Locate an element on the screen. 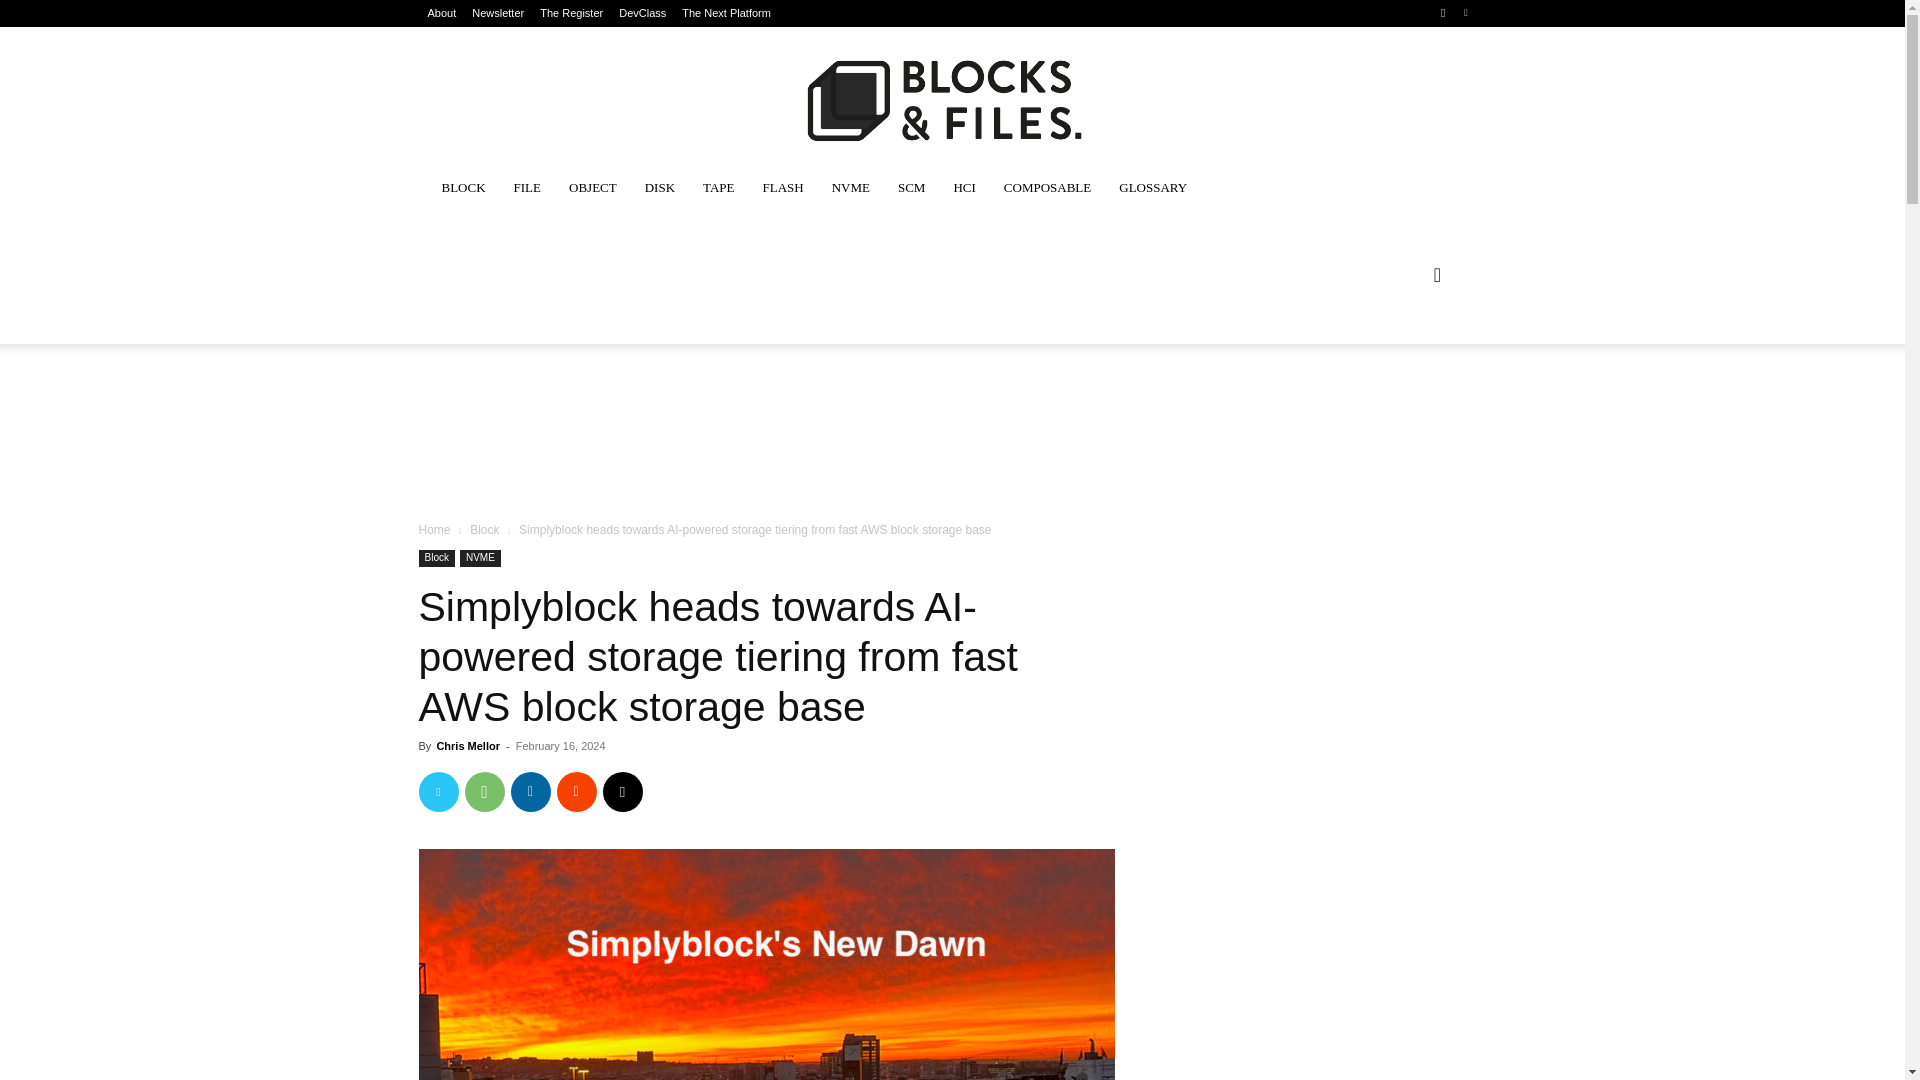  COMPOSABLE is located at coordinates (1048, 188).